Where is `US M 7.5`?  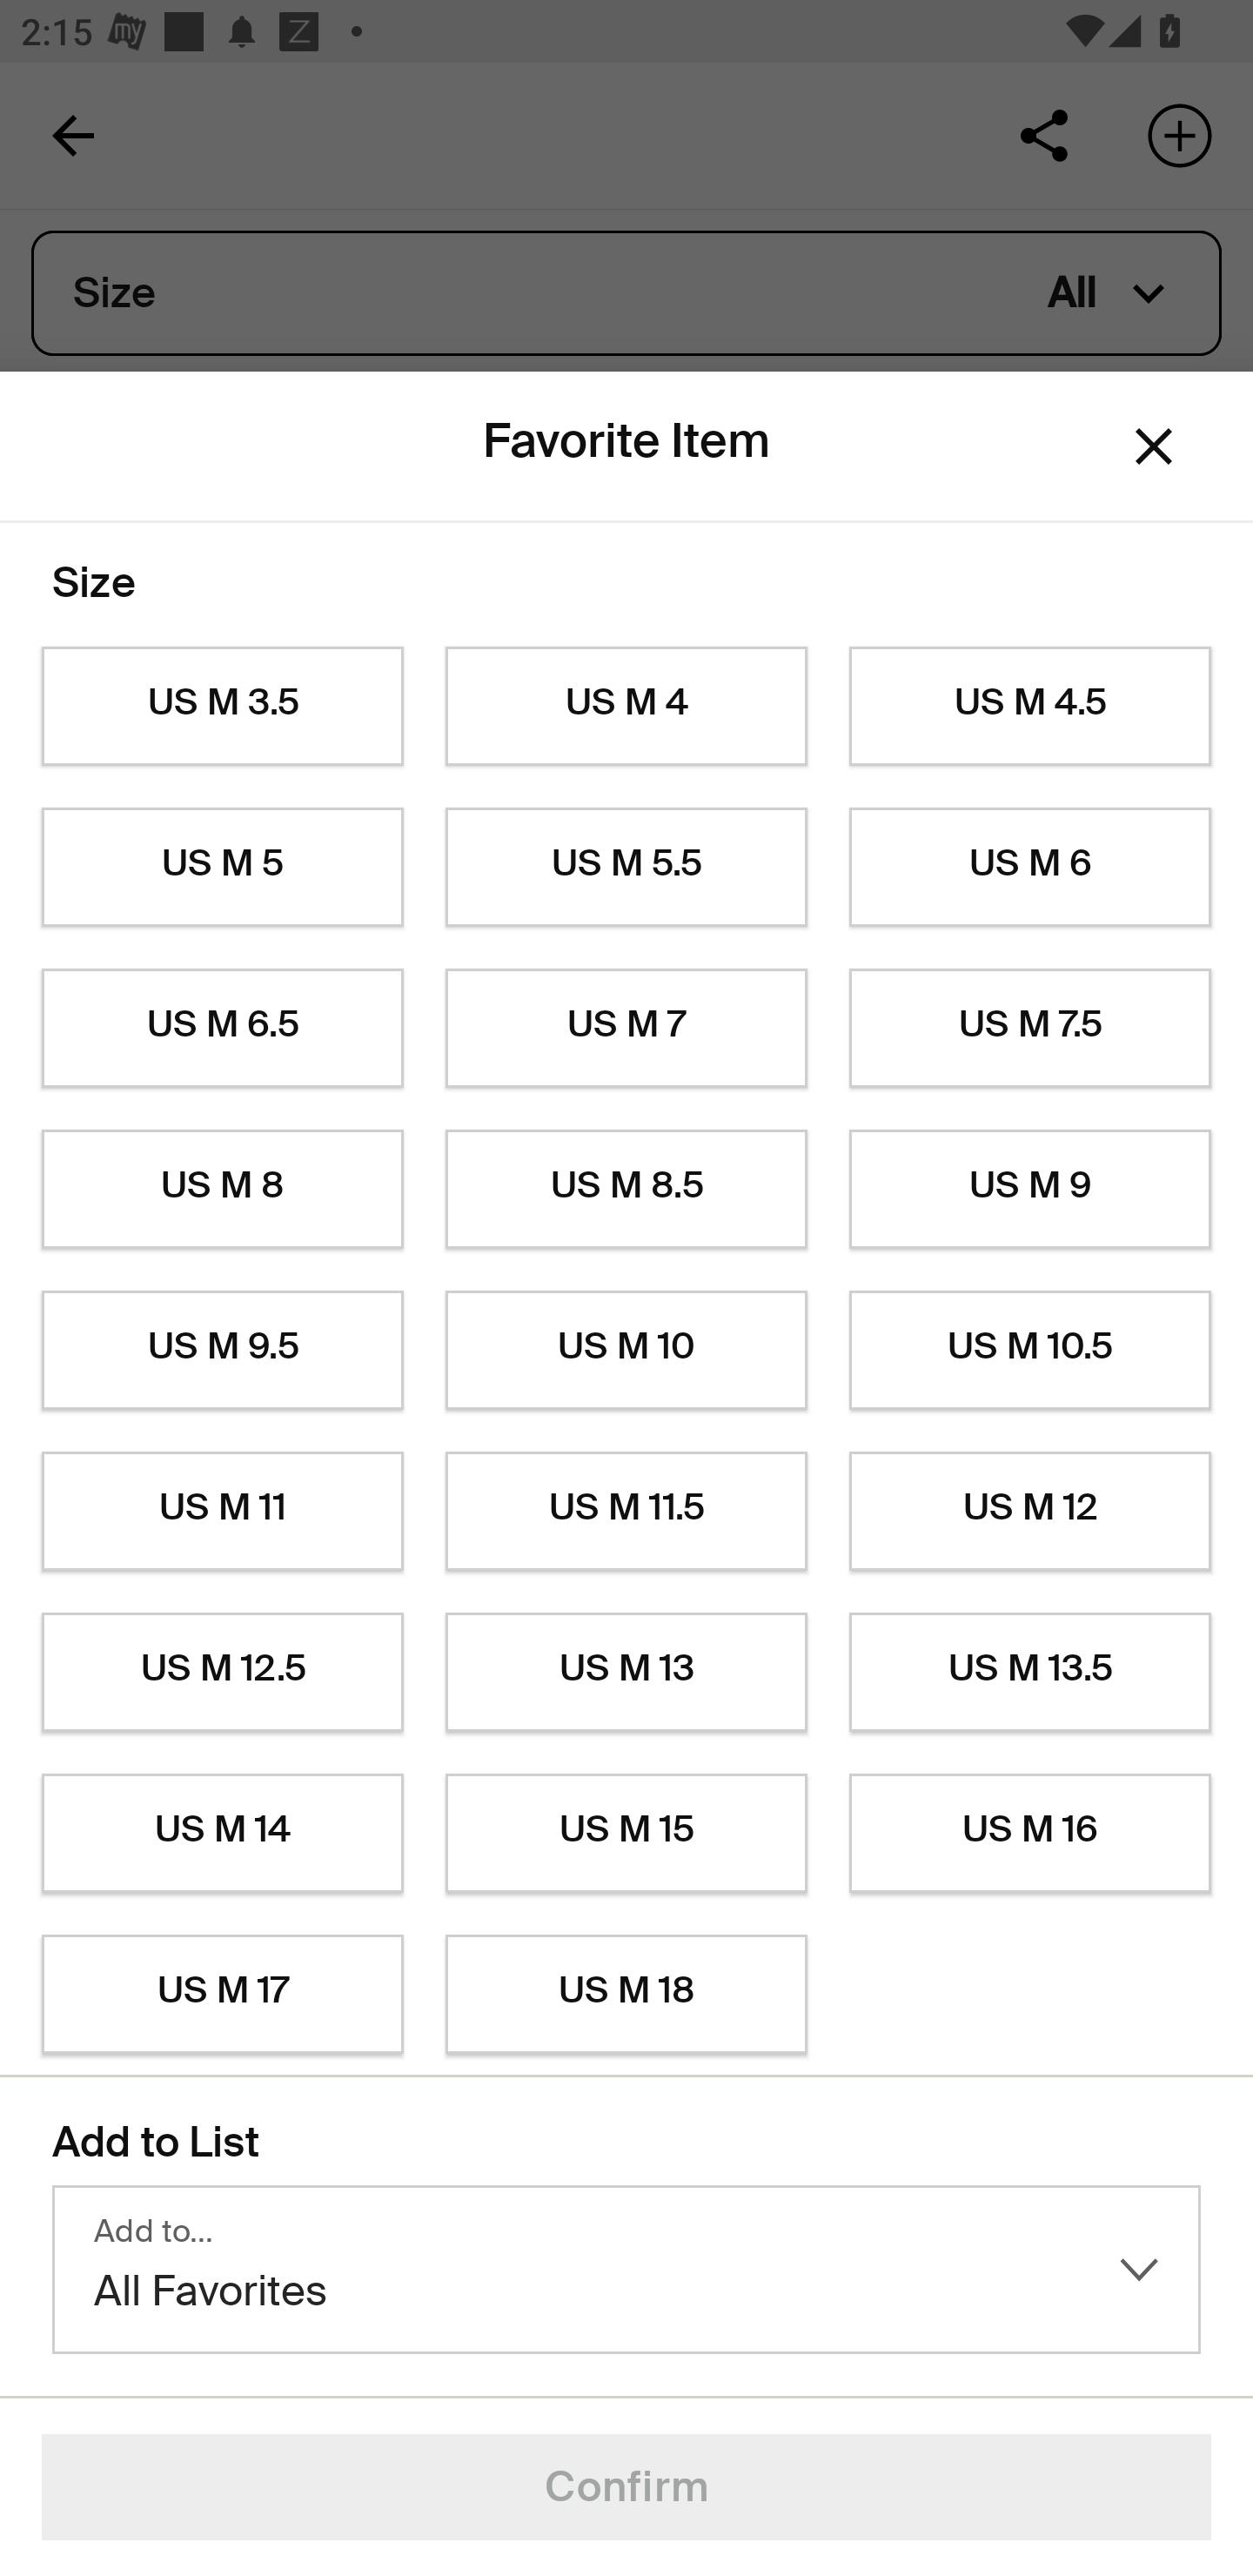 US M 7.5 is located at coordinates (1030, 1029).